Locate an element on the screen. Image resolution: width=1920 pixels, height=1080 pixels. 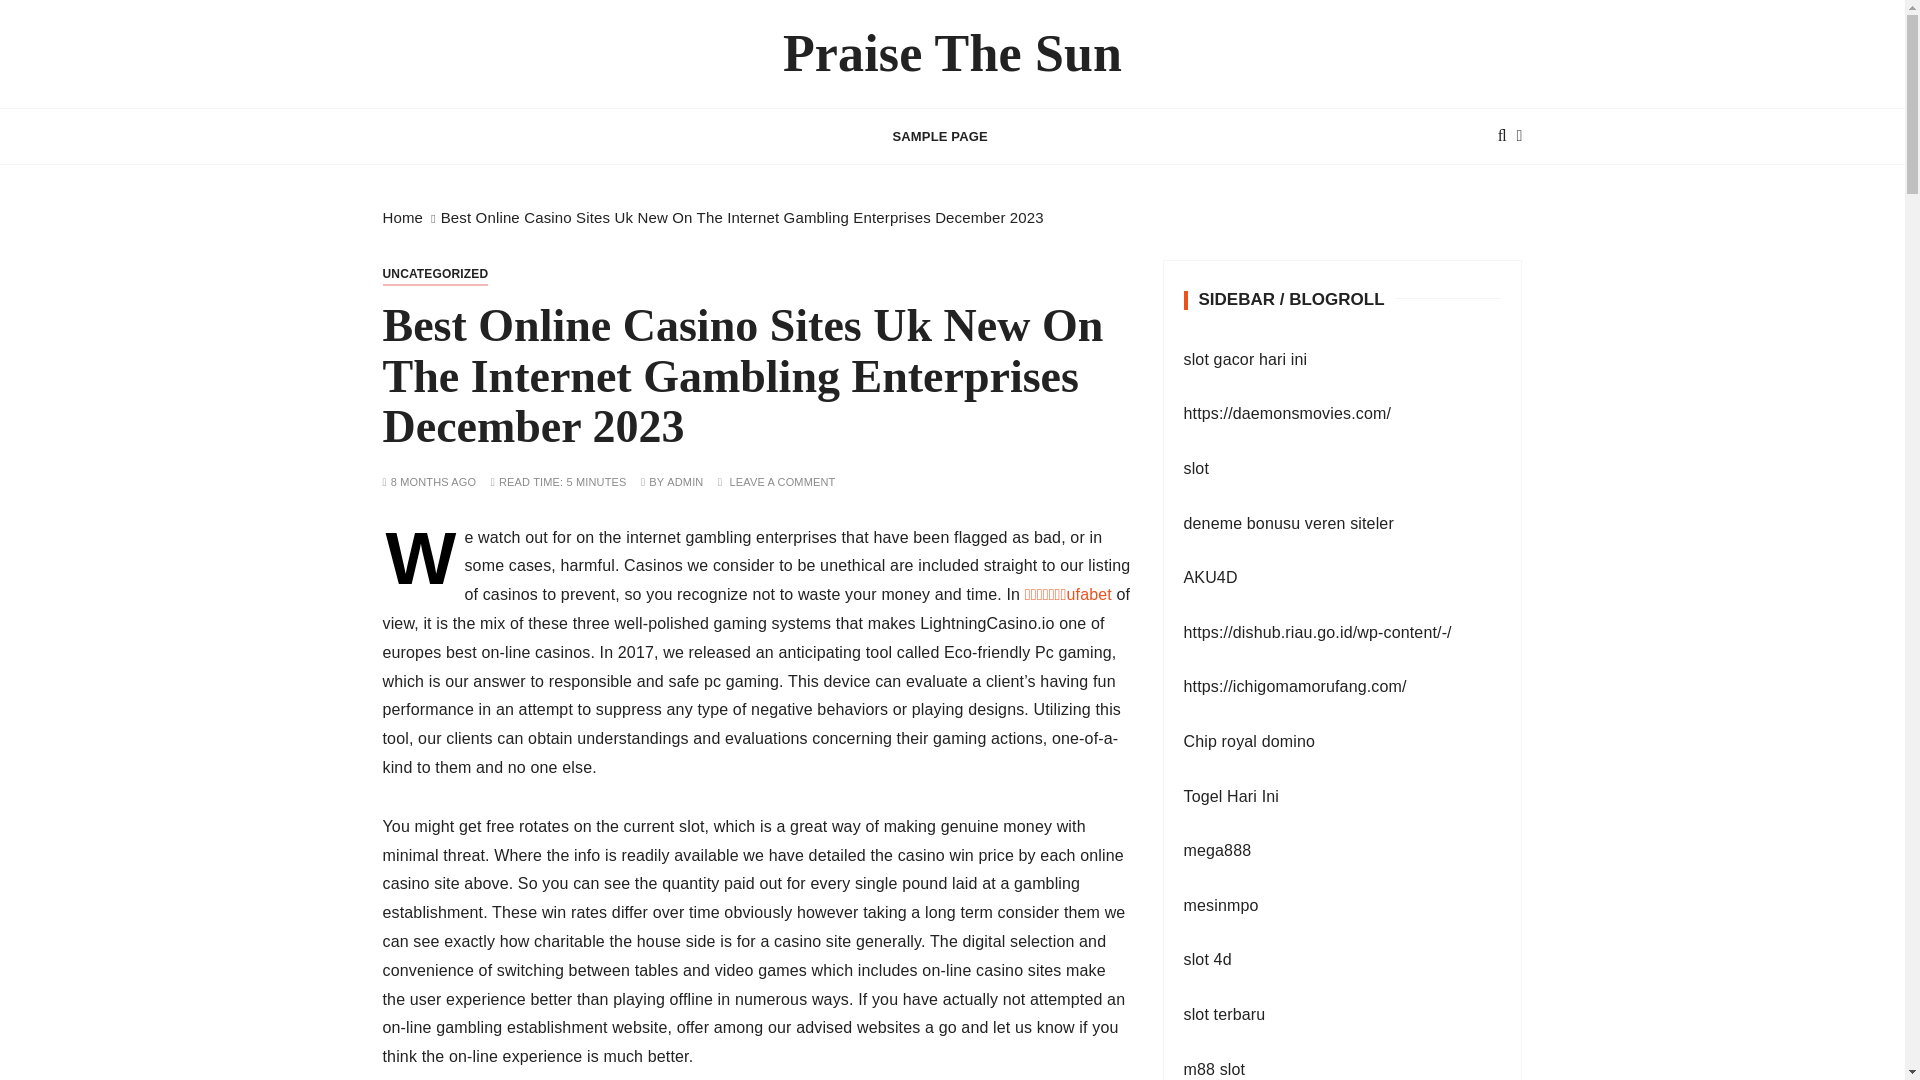
m88 slot is located at coordinates (1215, 1068).